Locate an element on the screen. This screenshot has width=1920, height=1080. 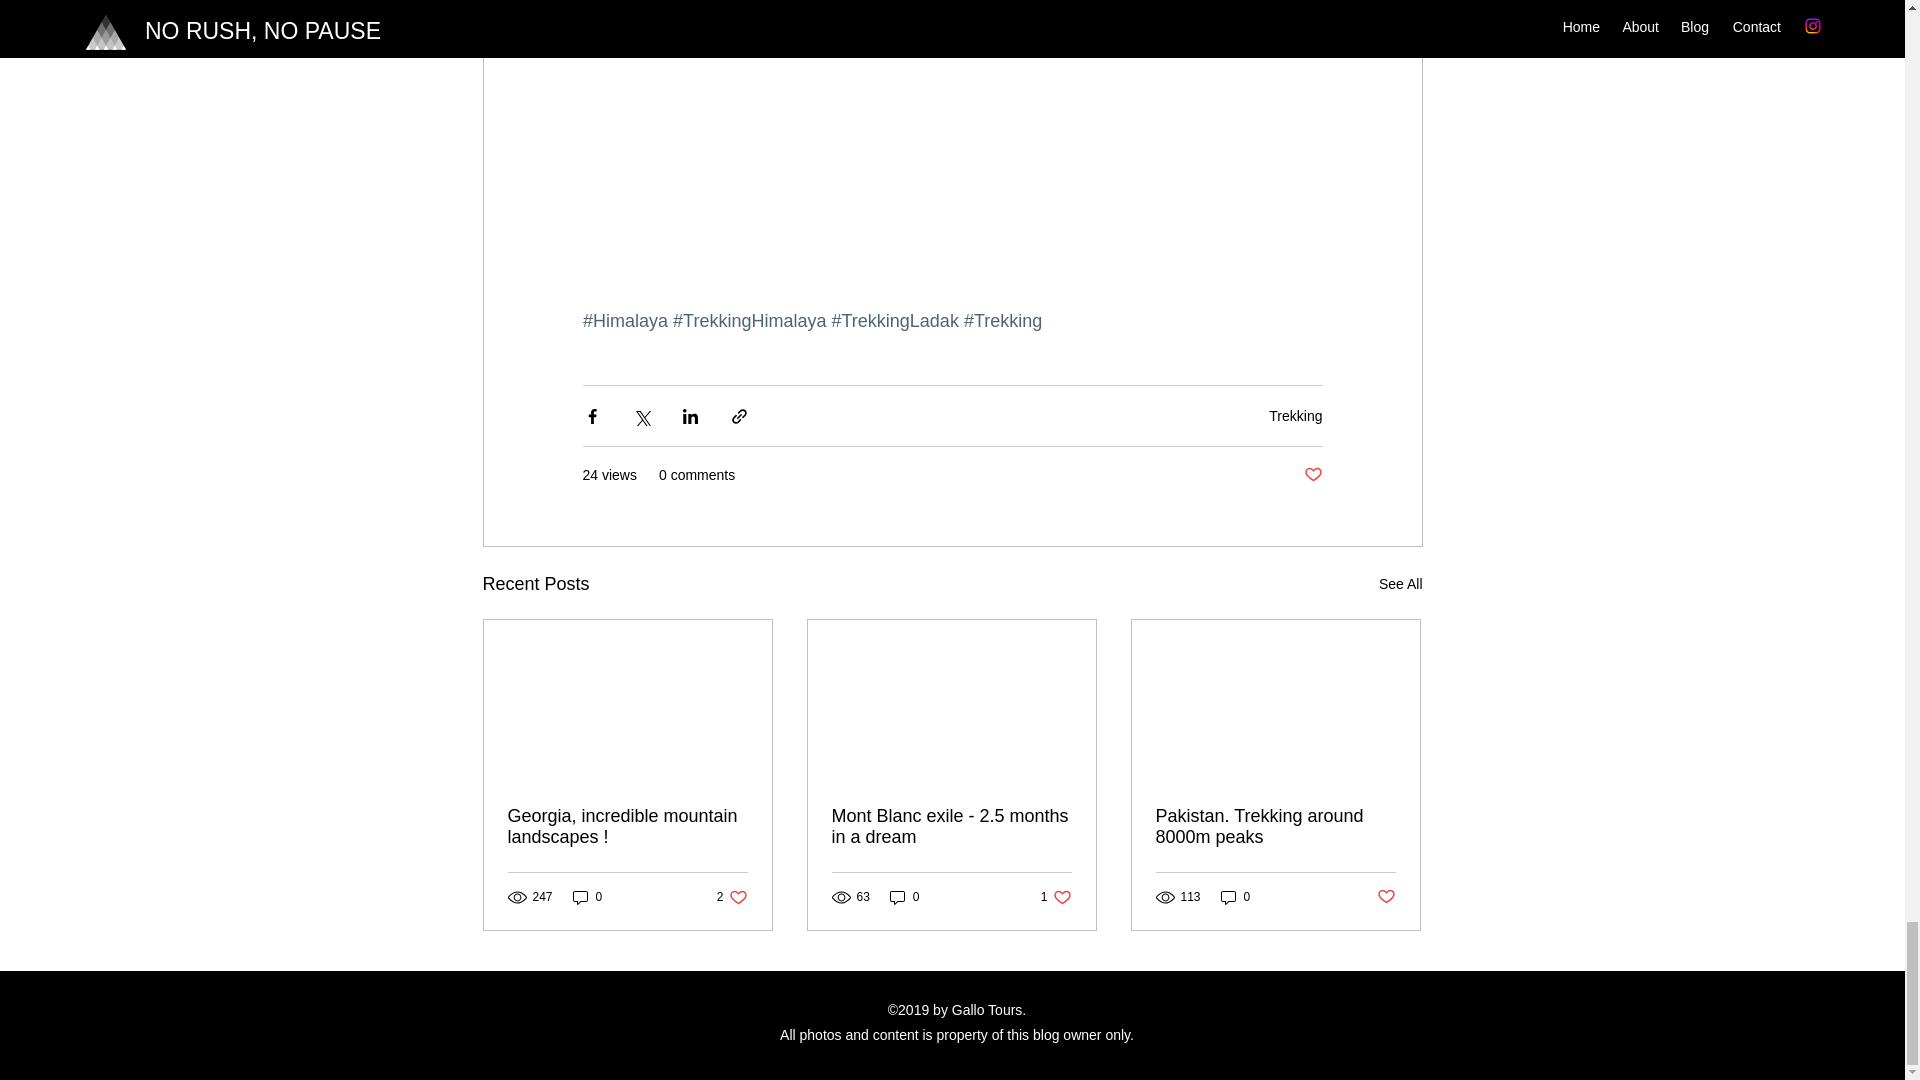
0 is located at coordinates (1400, 584).